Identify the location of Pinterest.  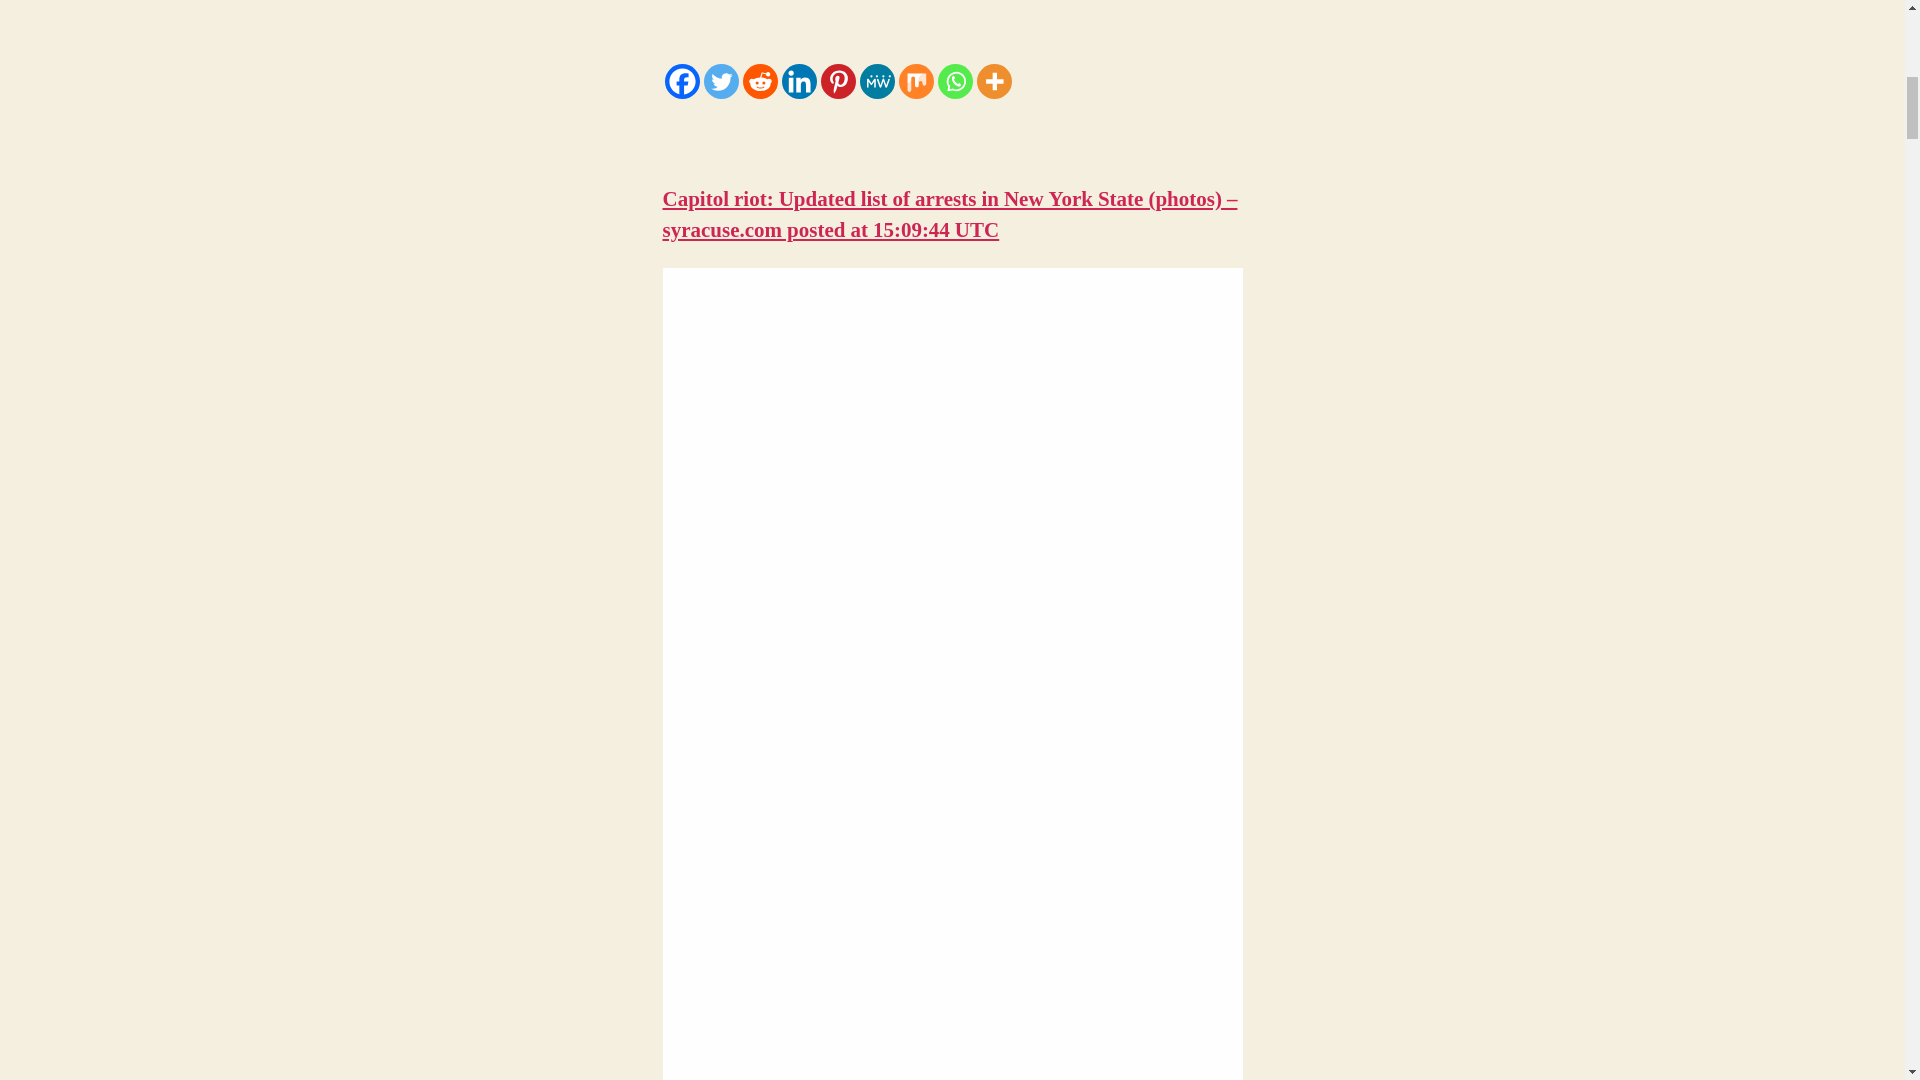
(836, 81).